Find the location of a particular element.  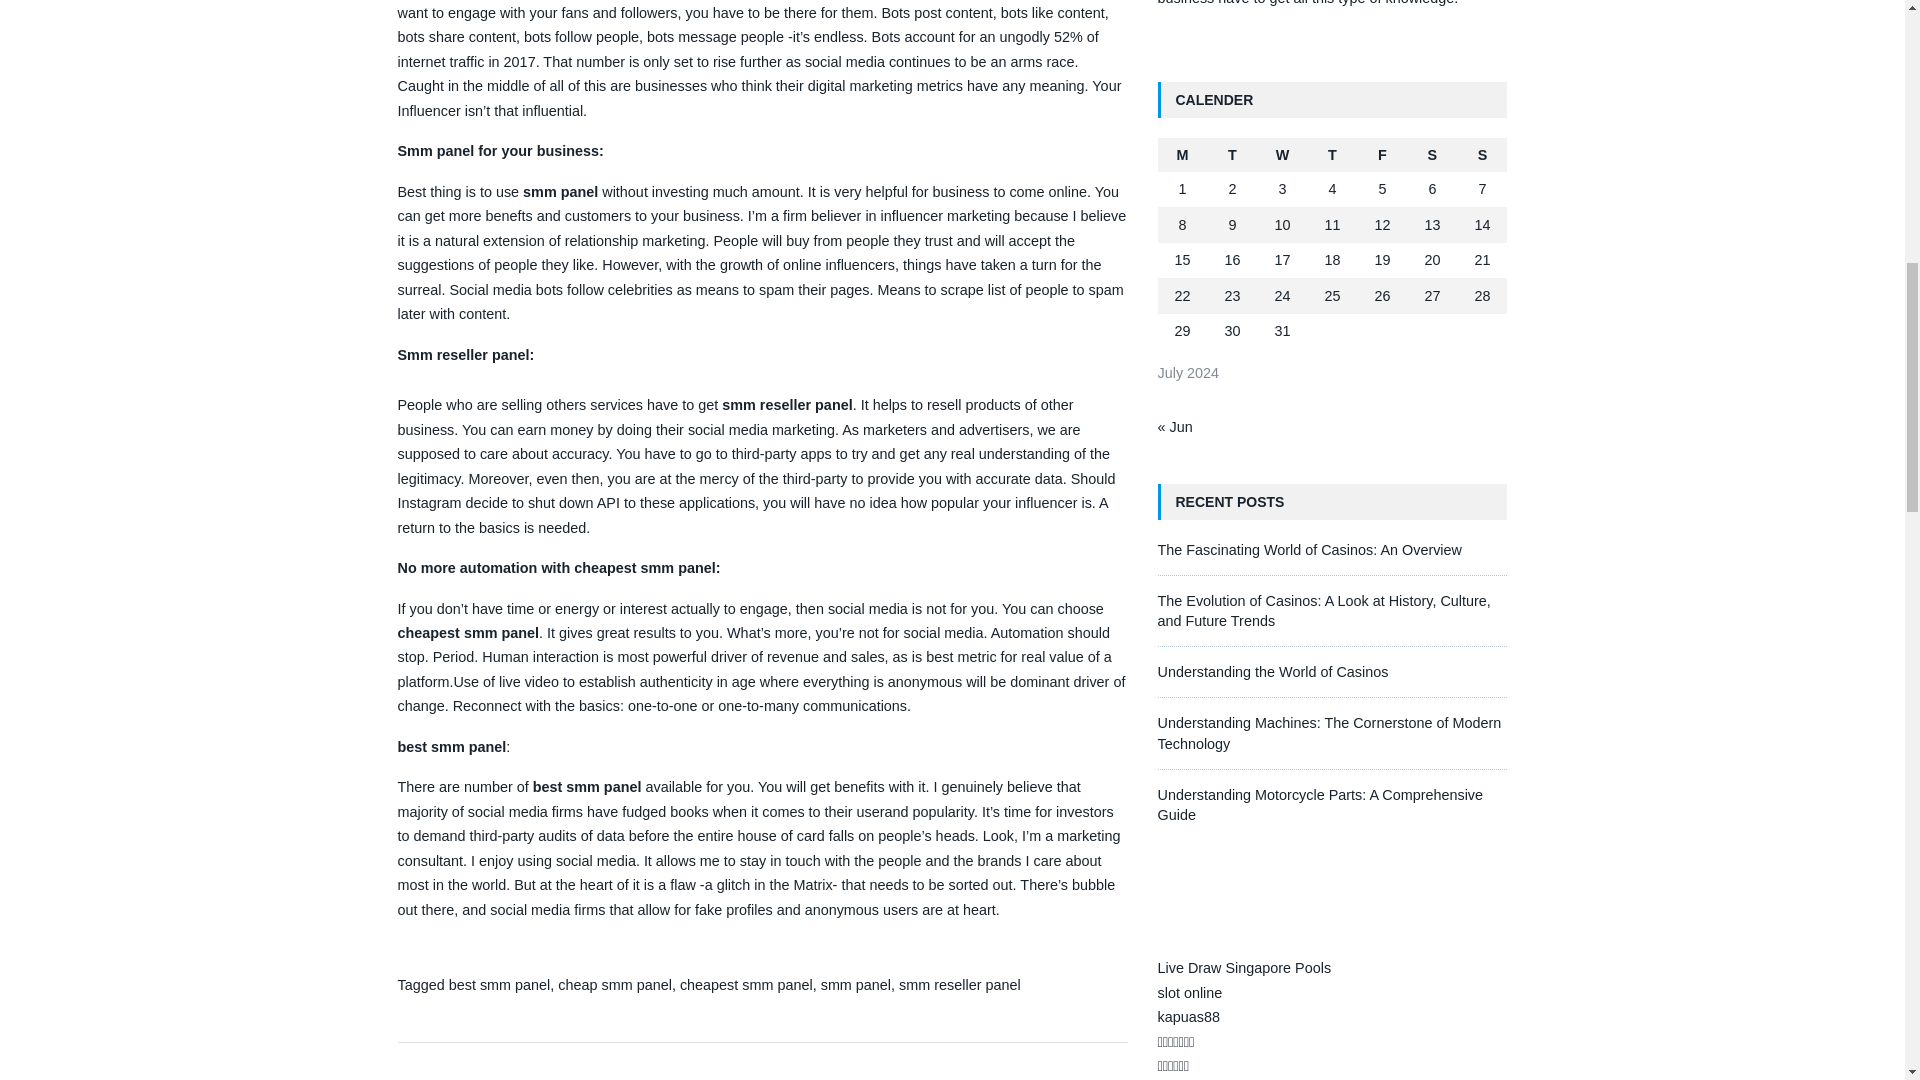

smm reseller panel is located at coordinates (960, 984).